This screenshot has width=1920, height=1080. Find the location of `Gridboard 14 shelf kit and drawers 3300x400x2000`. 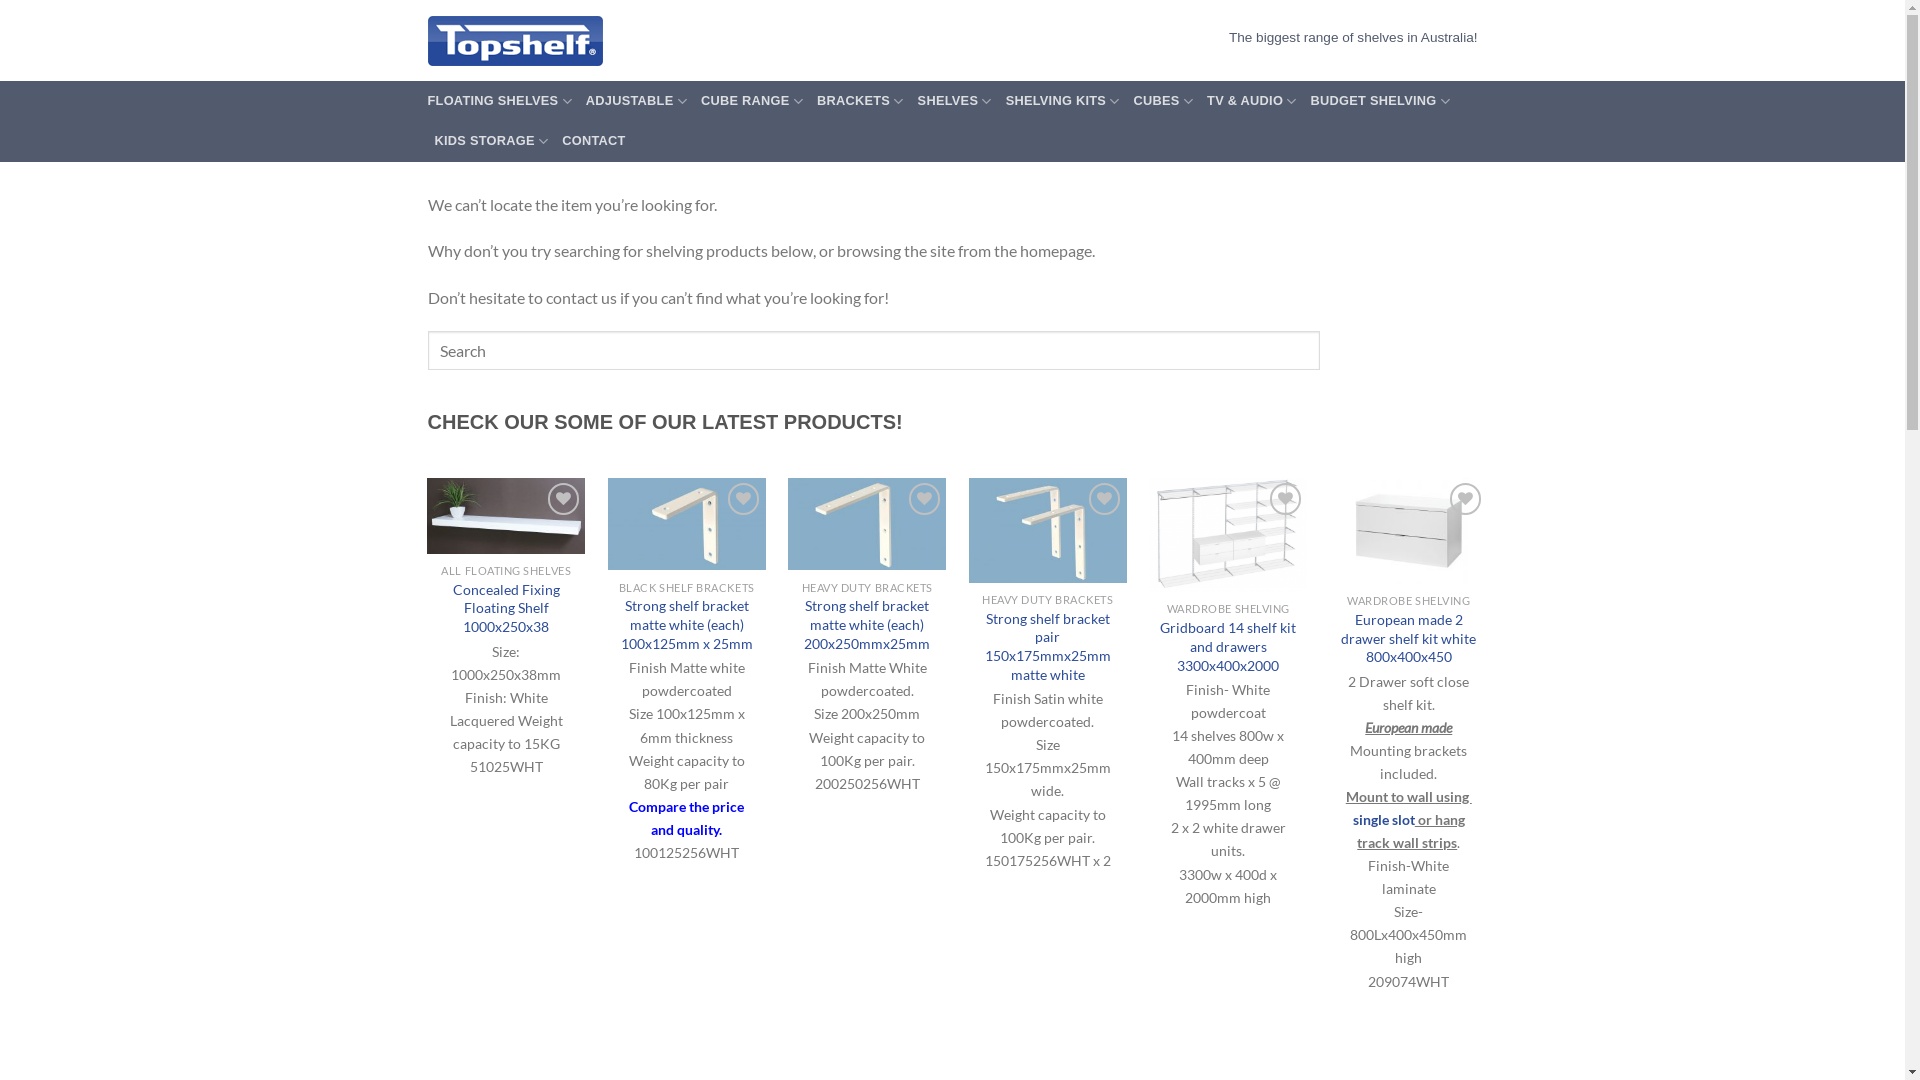

Gridboard 14 shelf kit and drawers 3300x400x2000 is located at coordinates (1228, 647).